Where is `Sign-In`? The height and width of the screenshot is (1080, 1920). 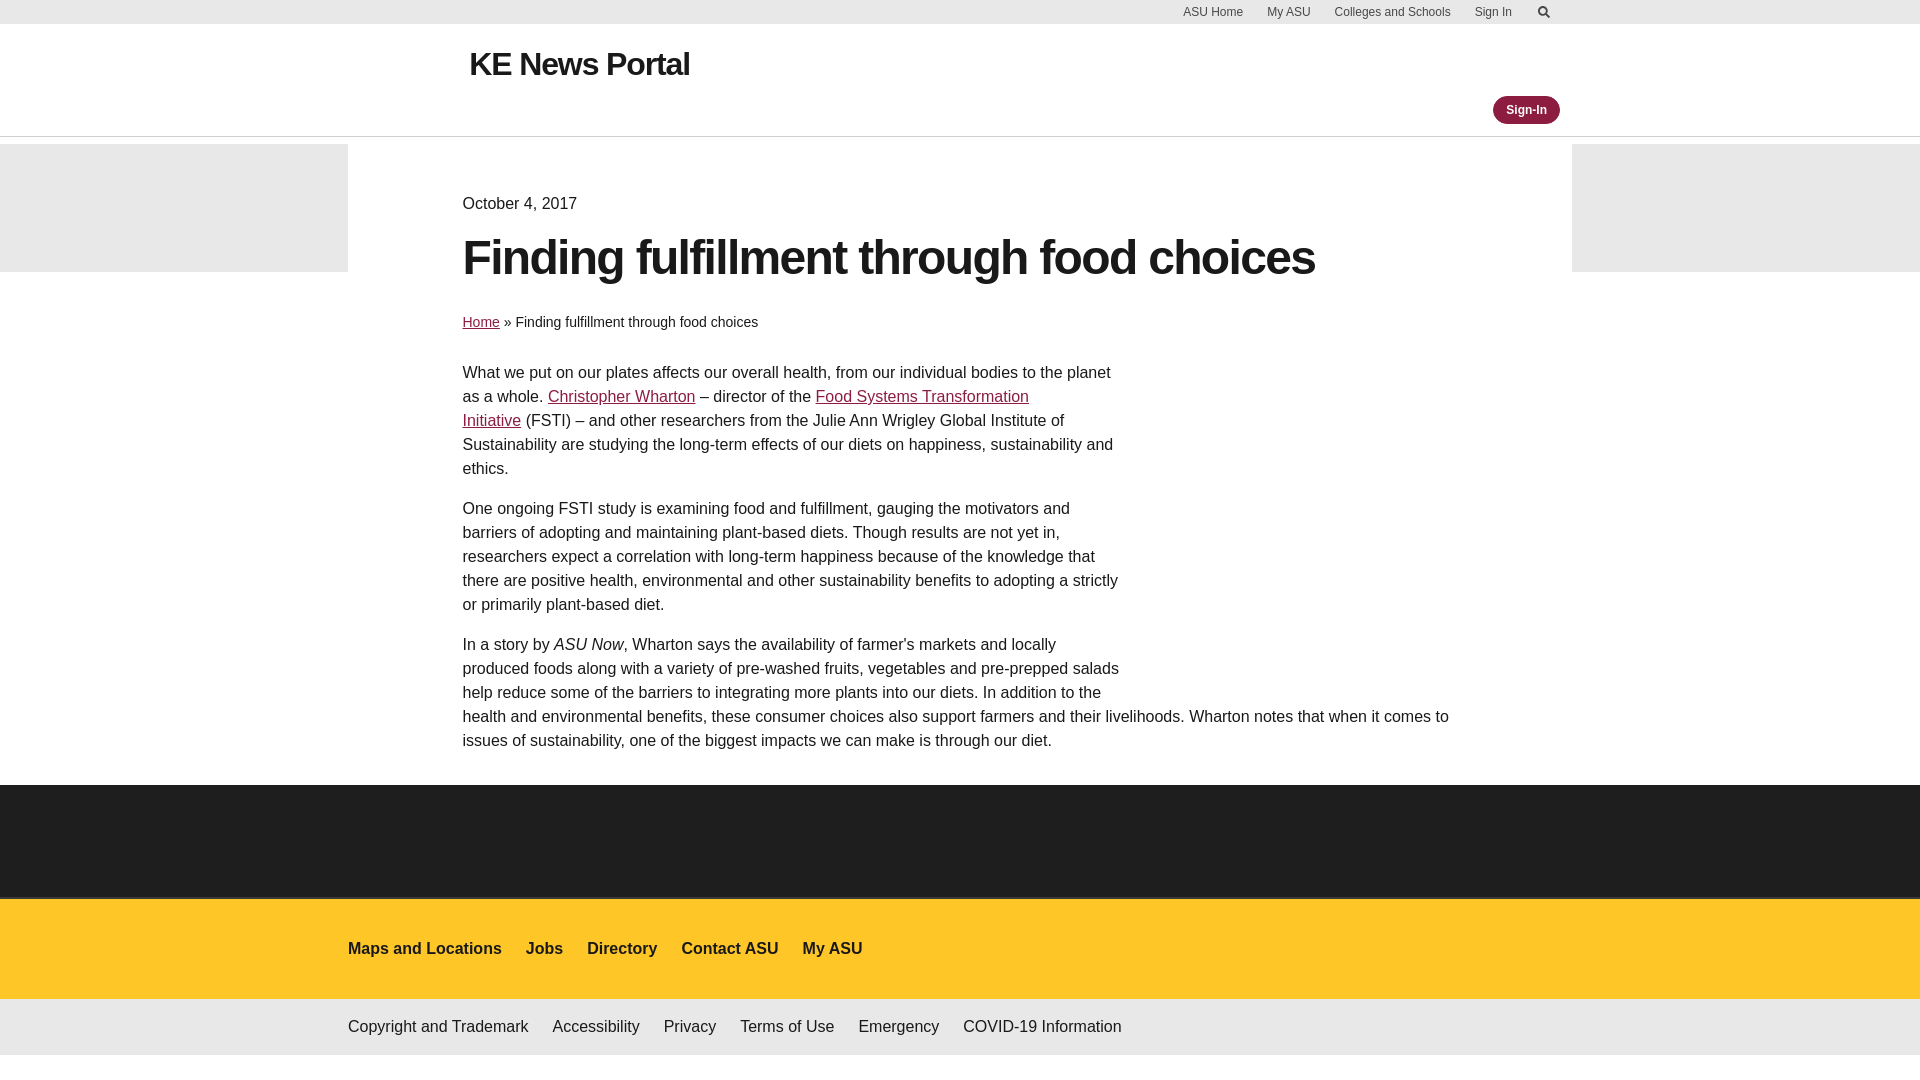 Sign-In is located at coordinates (1526, 110).